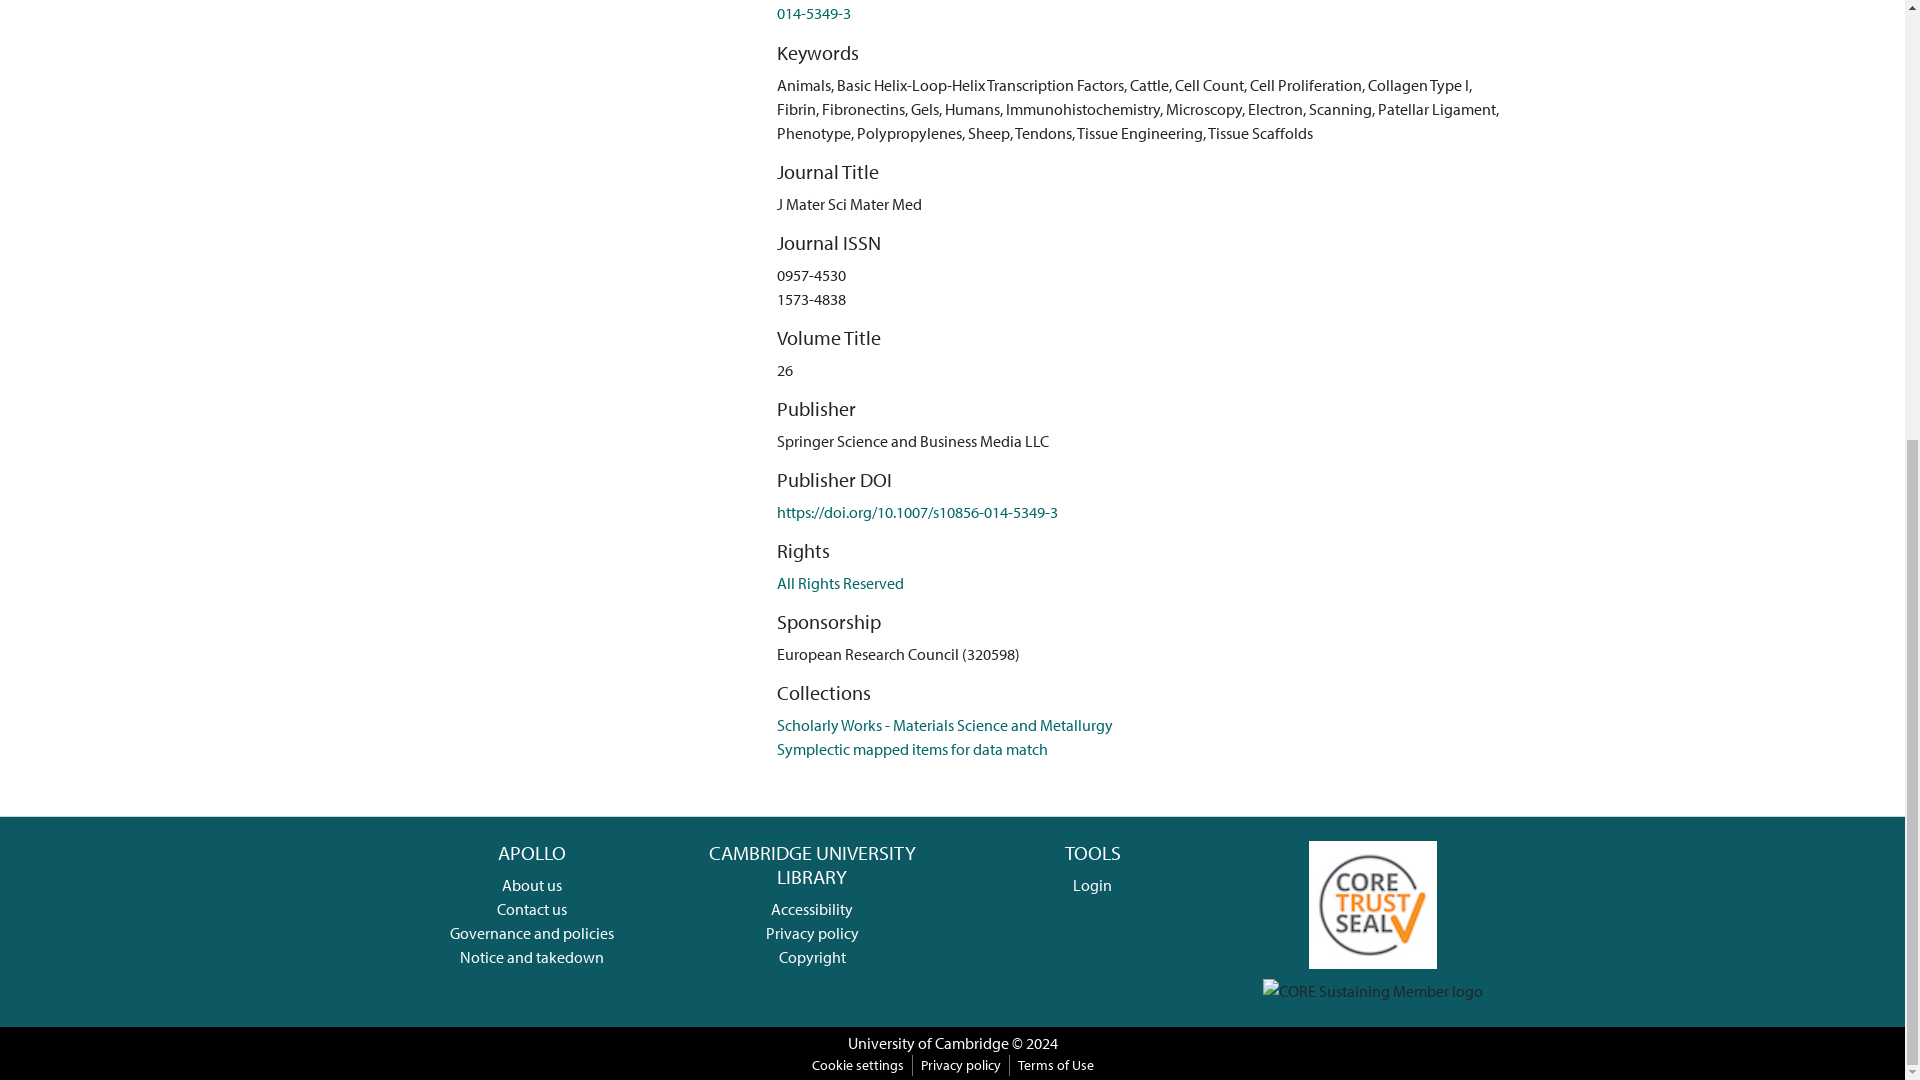  I want to click on Governance and policies, so click(532, 932).